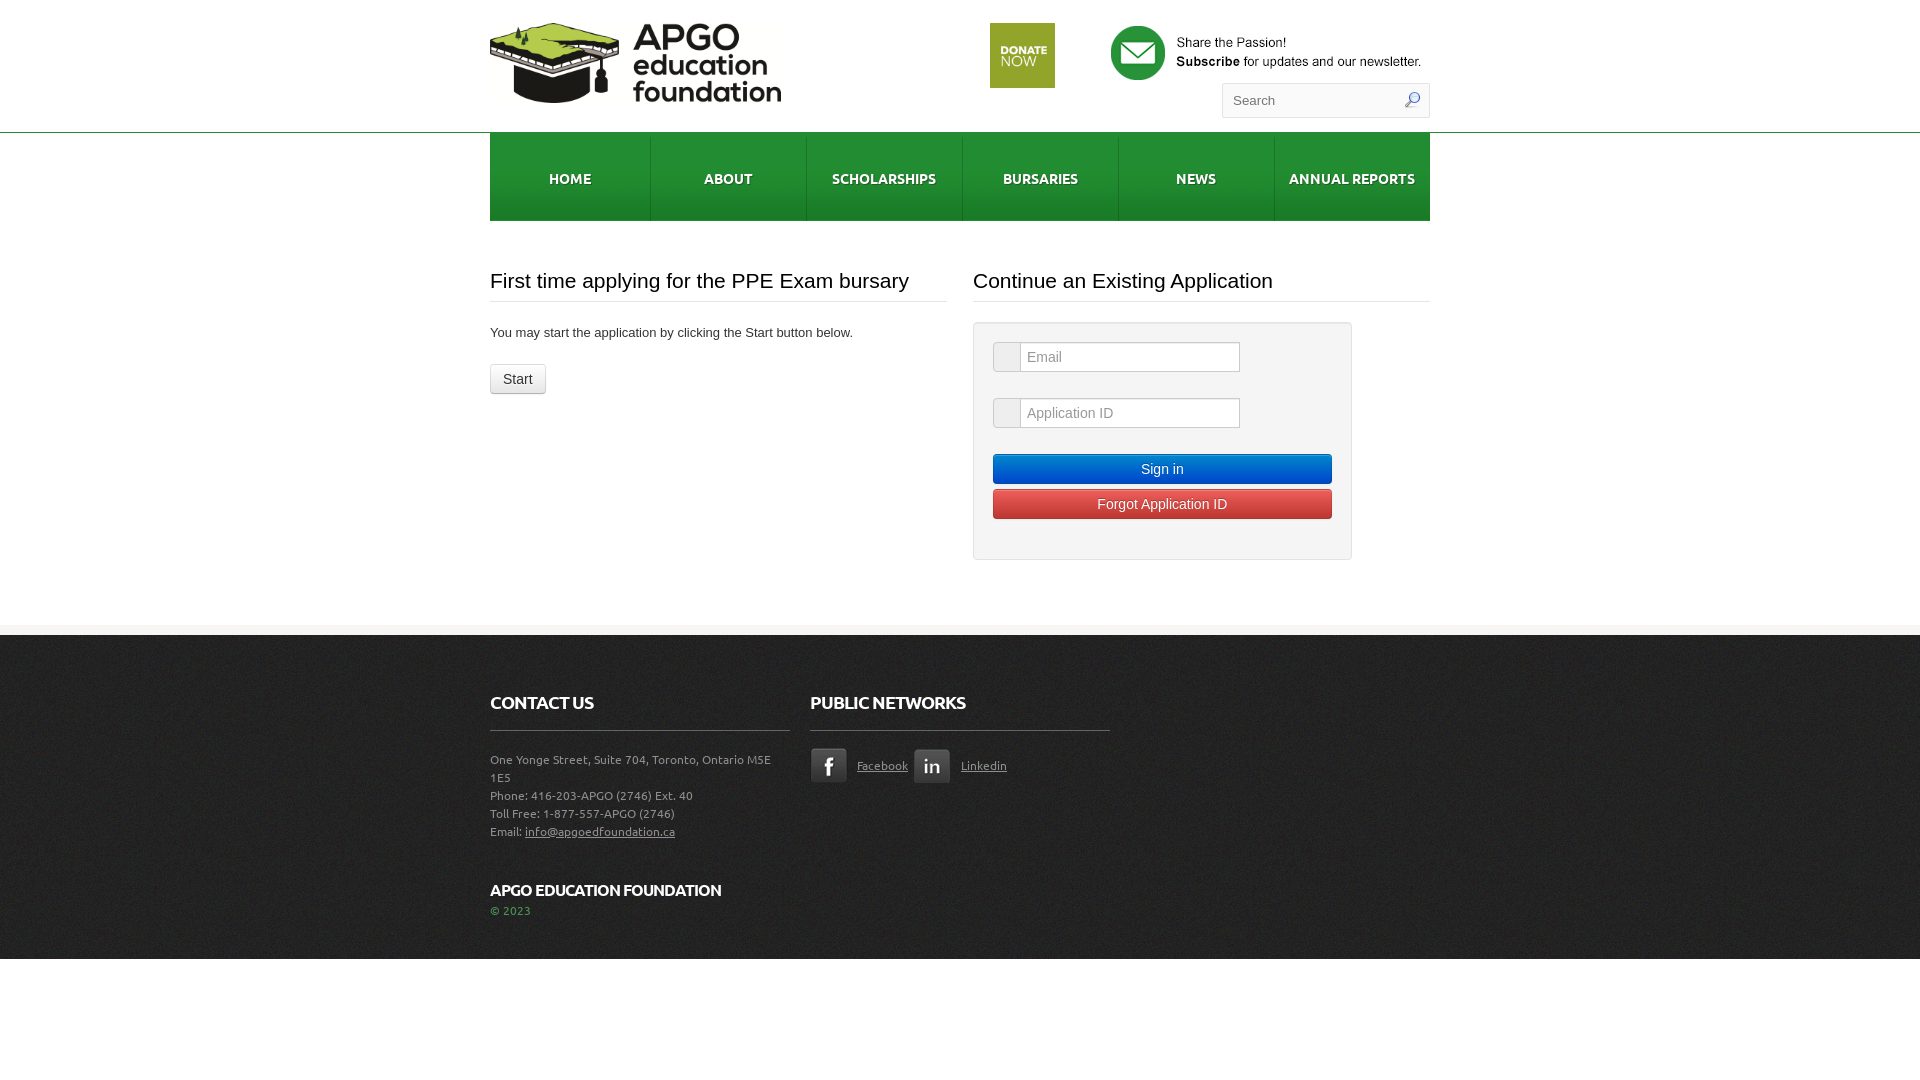  I want to click on info@apgoedfoundation.ca, so click(600, 831).